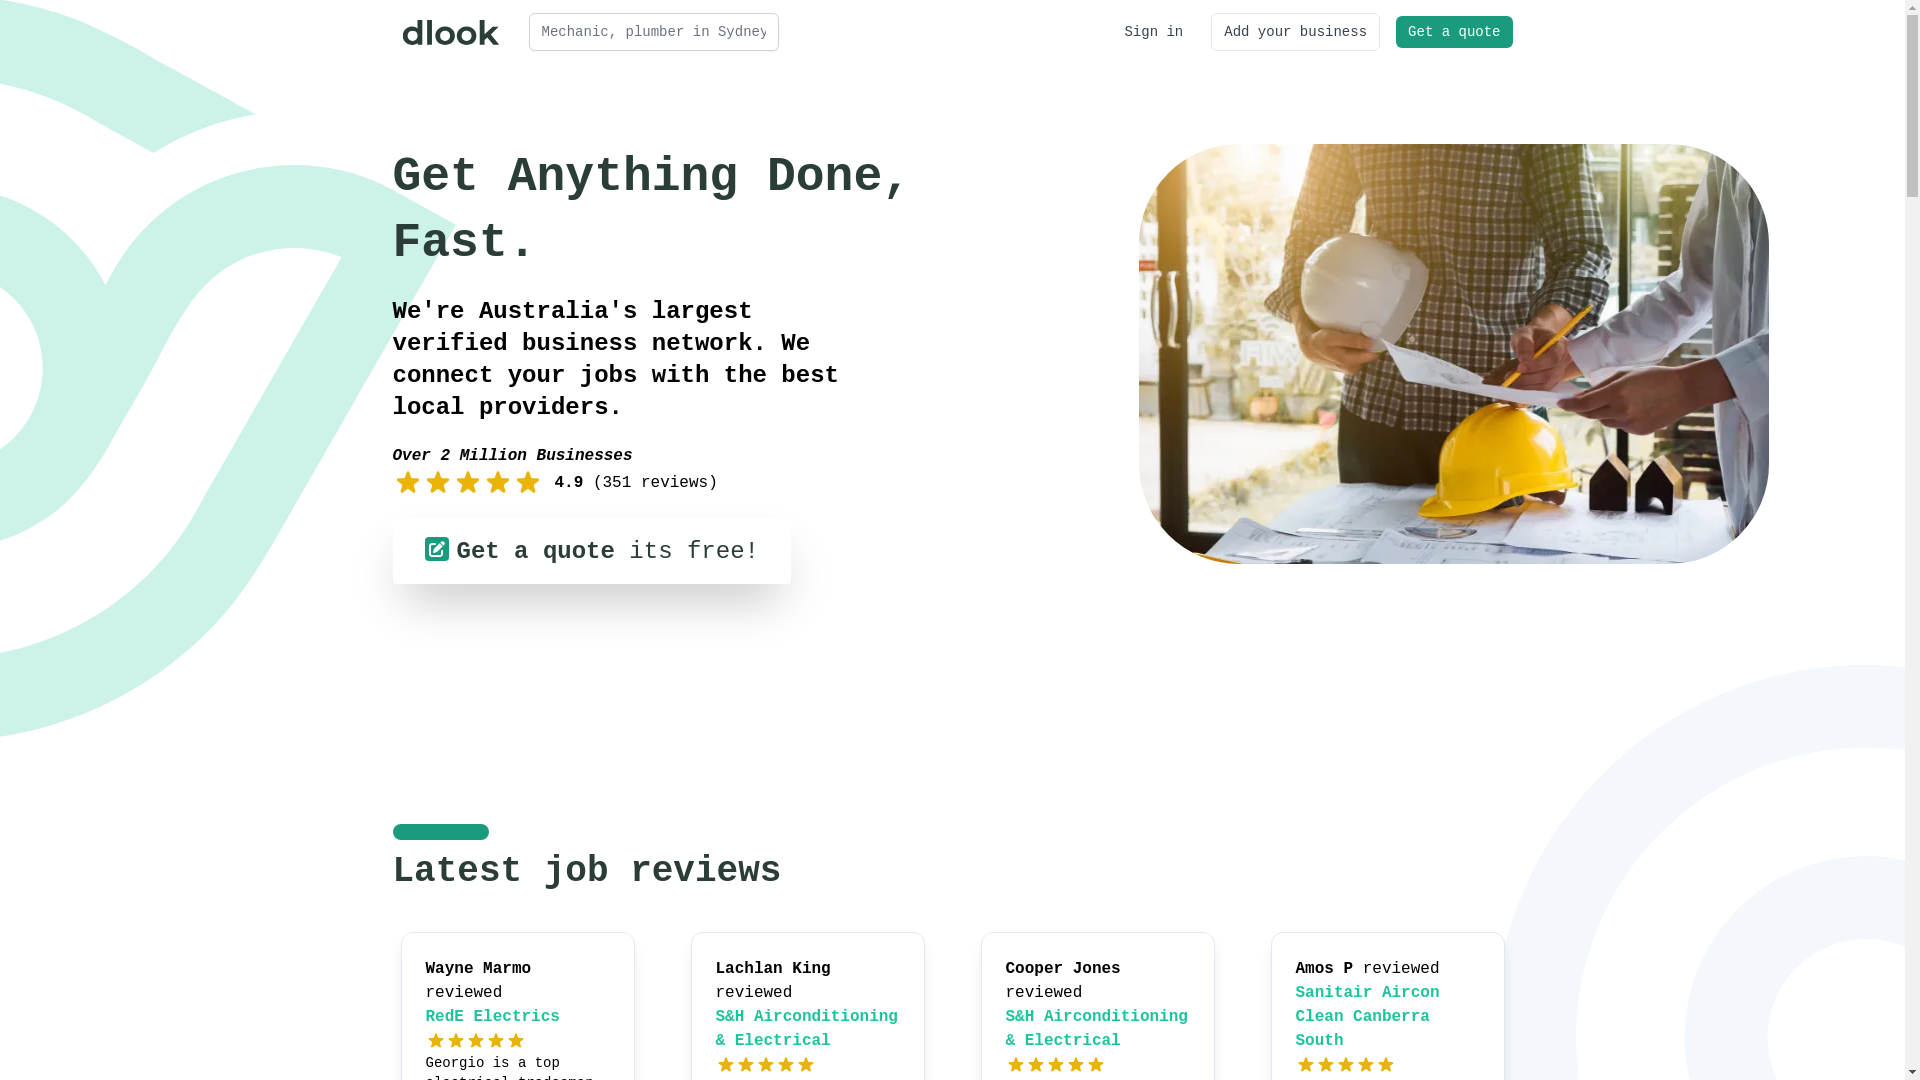  I want to click on RedE Electrics, so click(493, 1017).